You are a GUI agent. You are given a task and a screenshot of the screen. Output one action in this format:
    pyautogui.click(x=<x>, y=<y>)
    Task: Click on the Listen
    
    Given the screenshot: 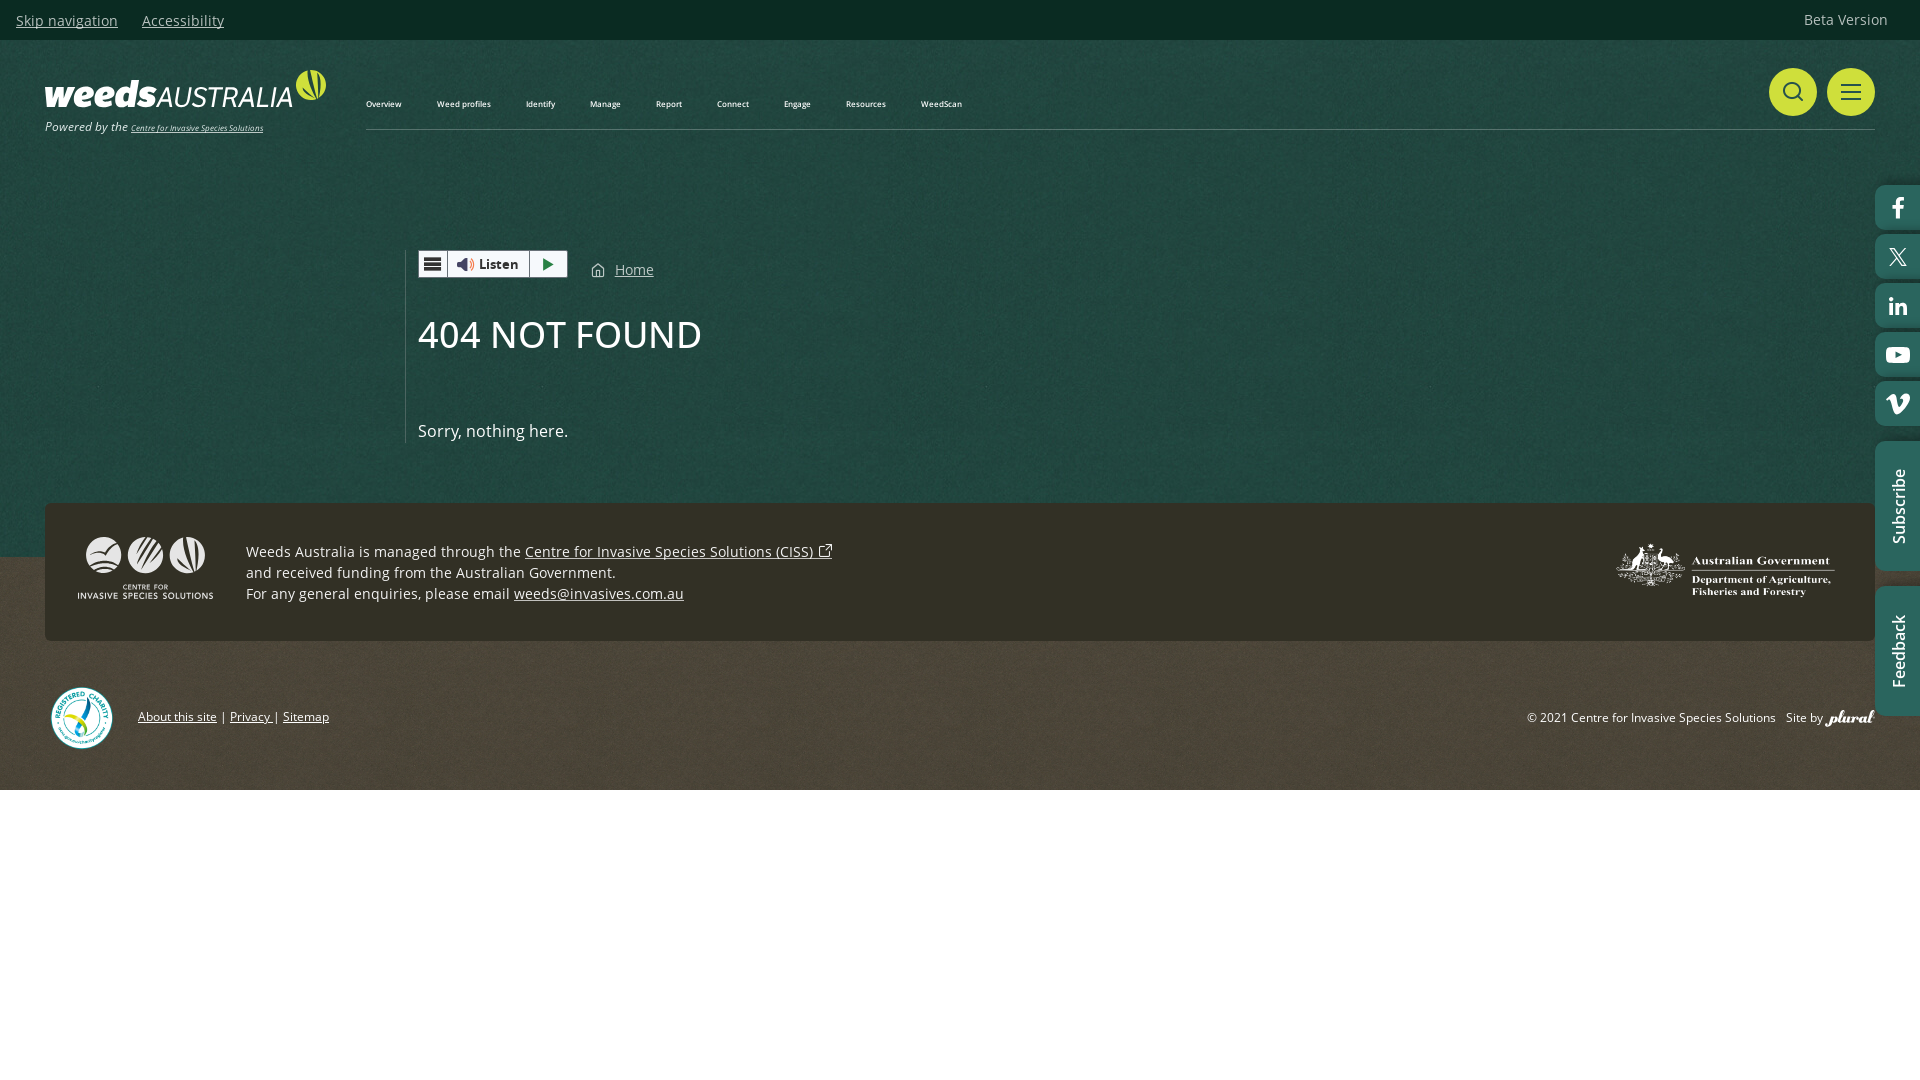 What is the action you would take?
    pyautogui.click(x=493, y=264)
    